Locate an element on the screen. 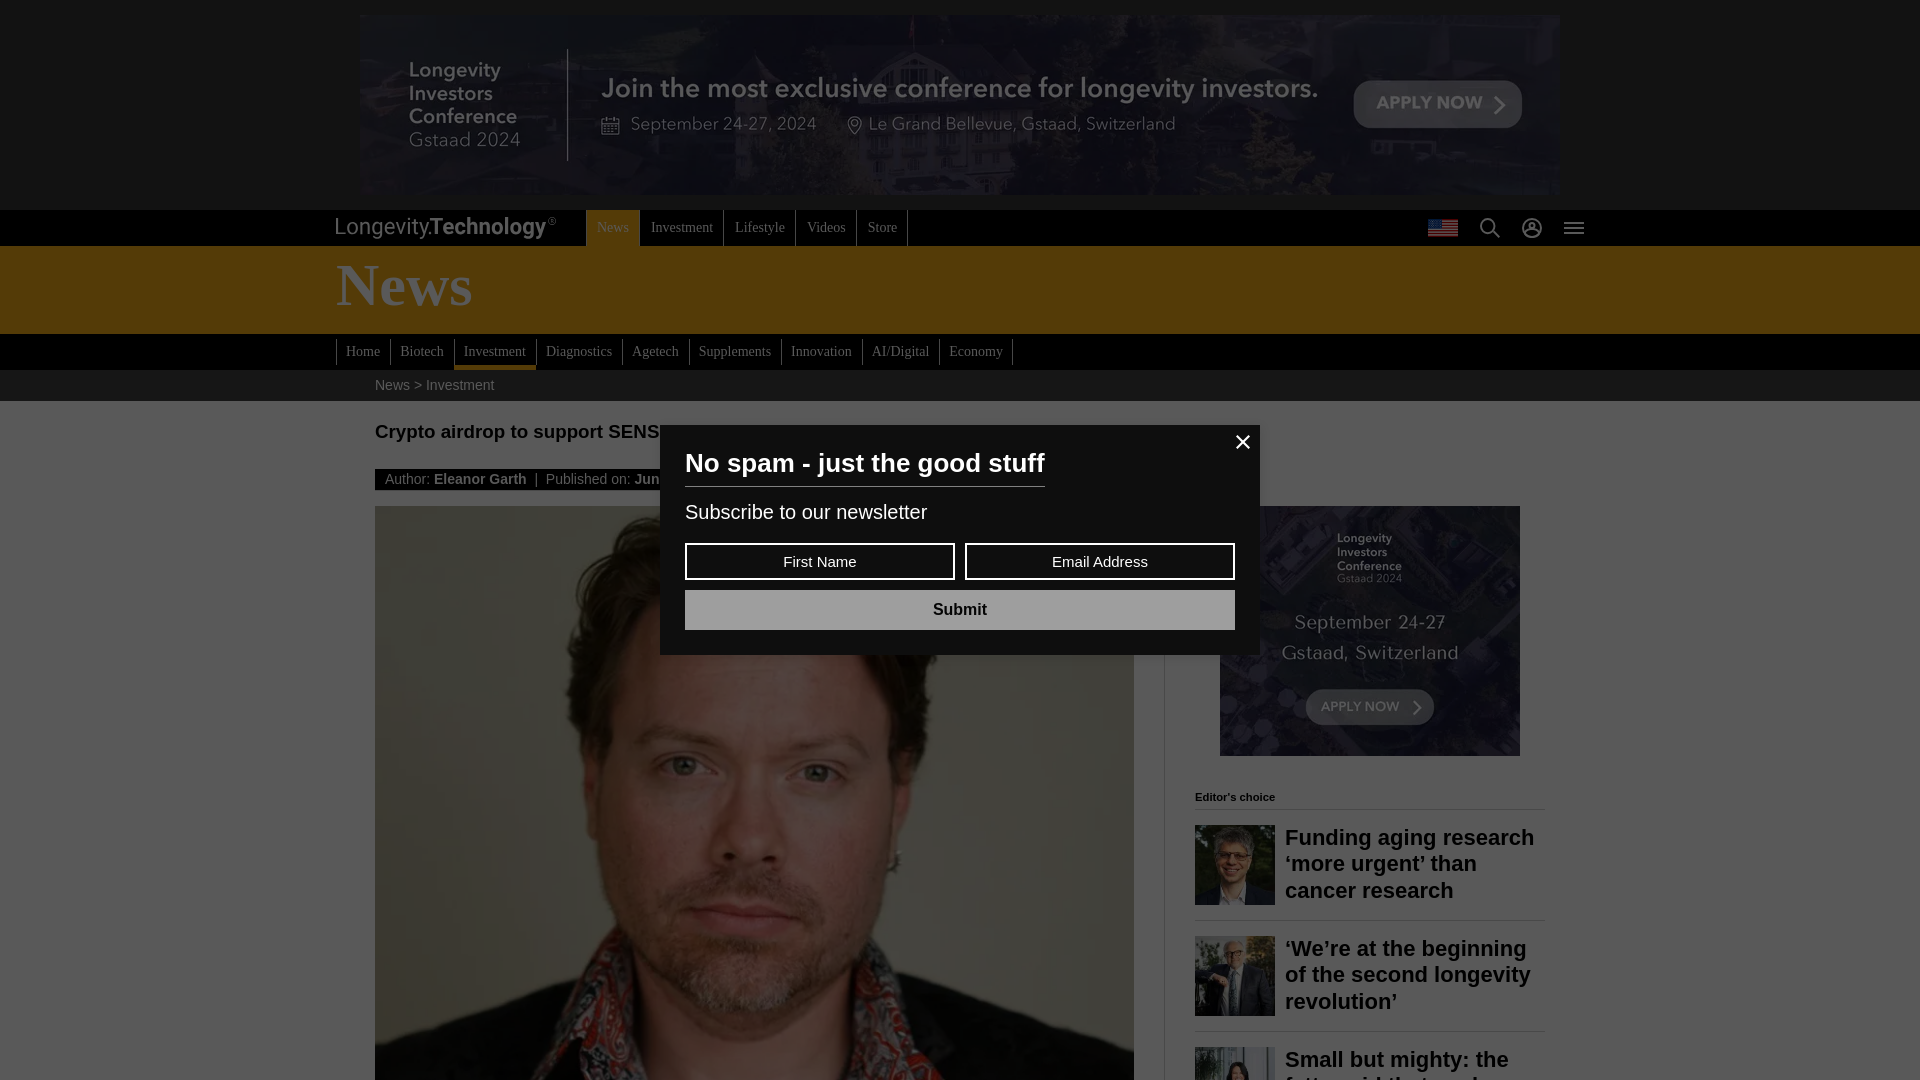 The width and height of the screenshot is (1920, 1080). Submit is located at coordinates (960, 609).